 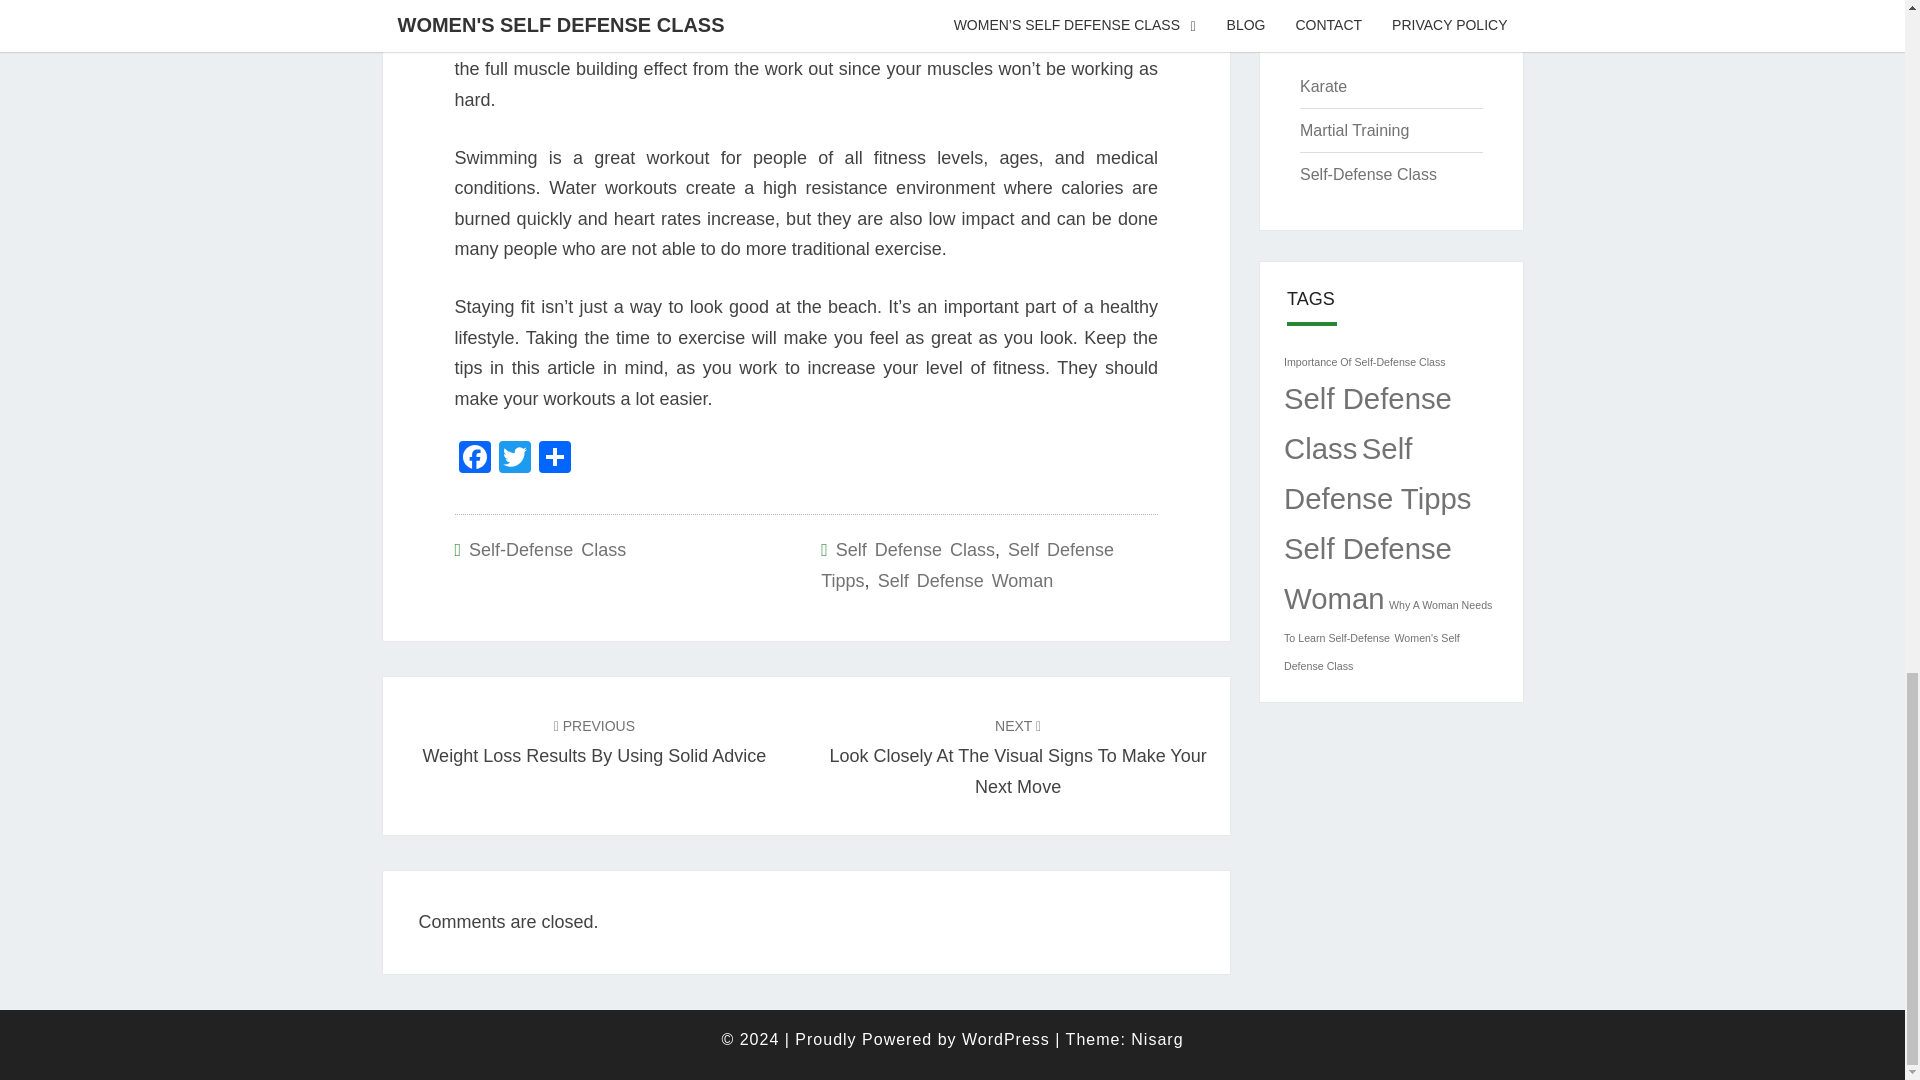 What do you see at coordinates (594, 740) in the screenshot?
I see `Twitter` at bounding box center [594, 740].